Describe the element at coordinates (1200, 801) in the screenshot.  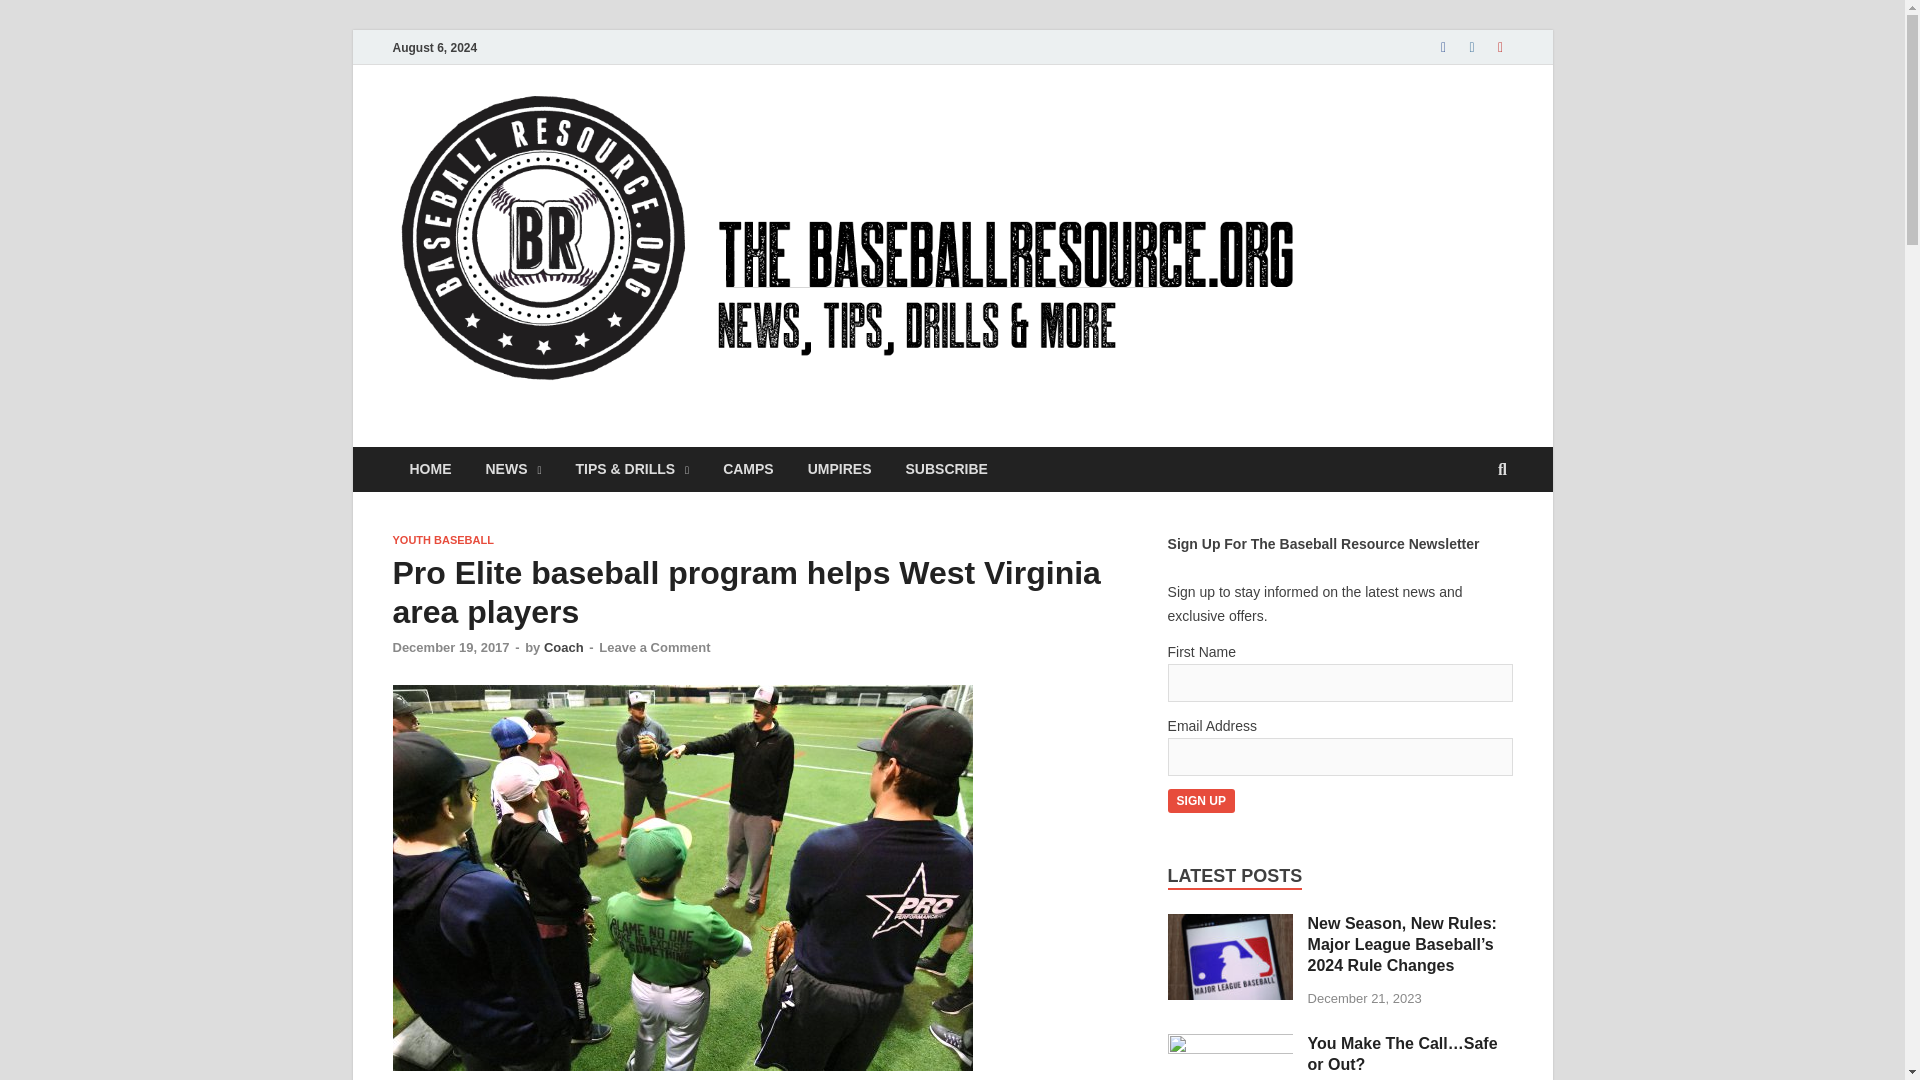
I see `Sign Up` at that location.